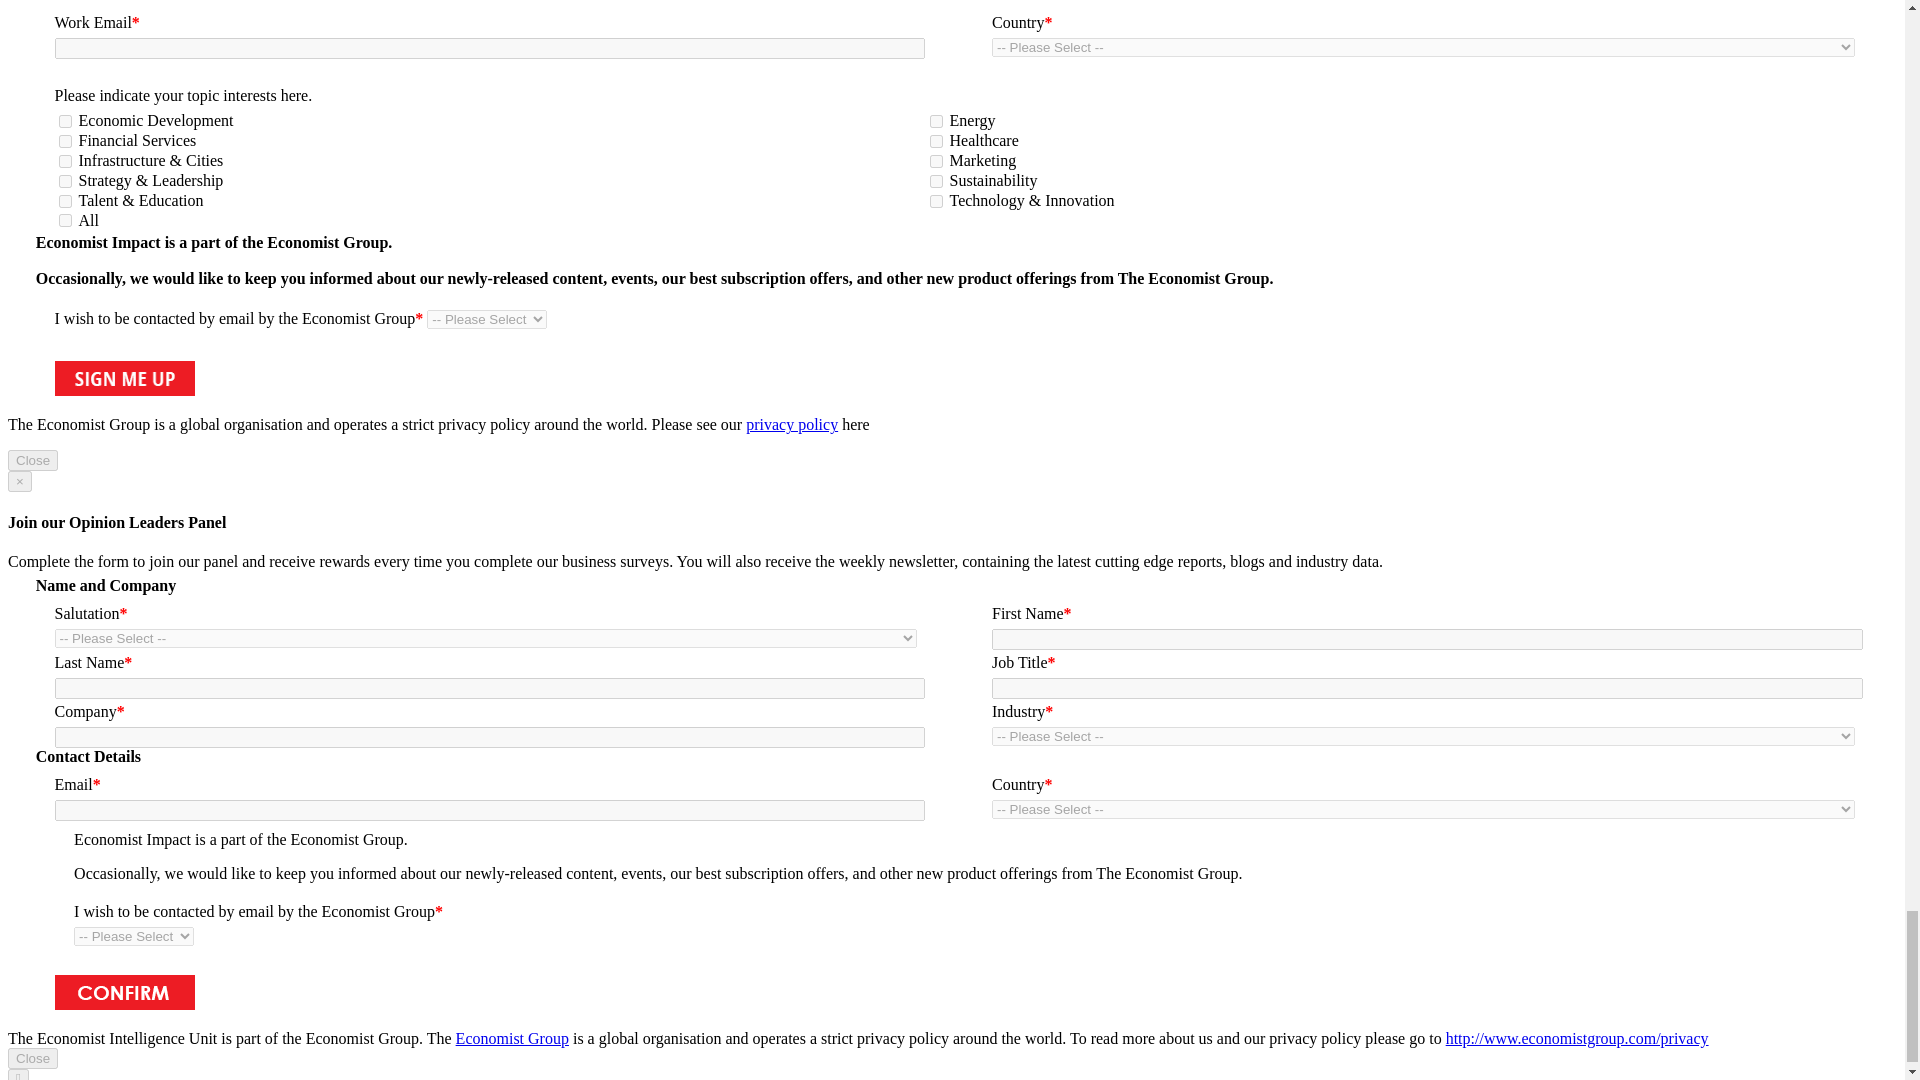  What do you see at coordinates (64, 121) in the screenshot?
I see `on` at bounding box center [64, 121].